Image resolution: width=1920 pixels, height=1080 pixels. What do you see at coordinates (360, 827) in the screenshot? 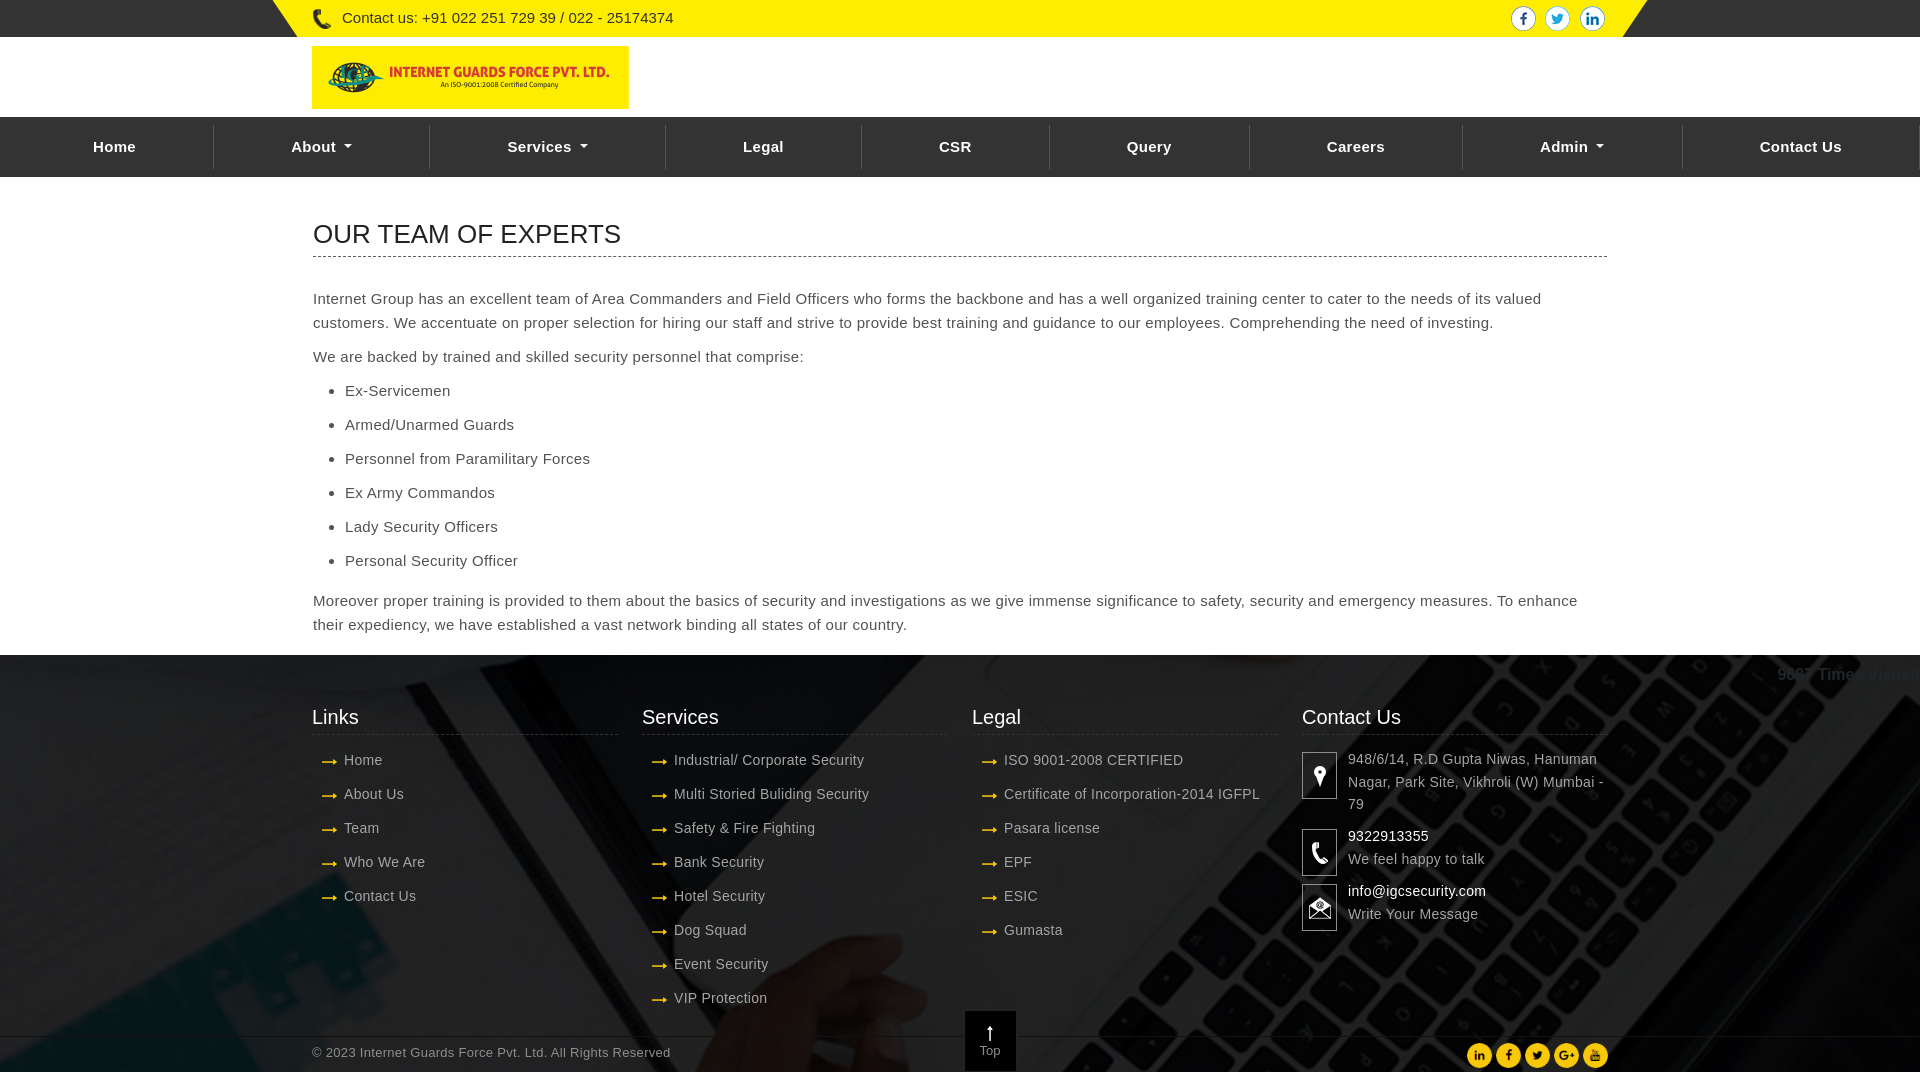
I see `Team` at bounding box center [360, 827].